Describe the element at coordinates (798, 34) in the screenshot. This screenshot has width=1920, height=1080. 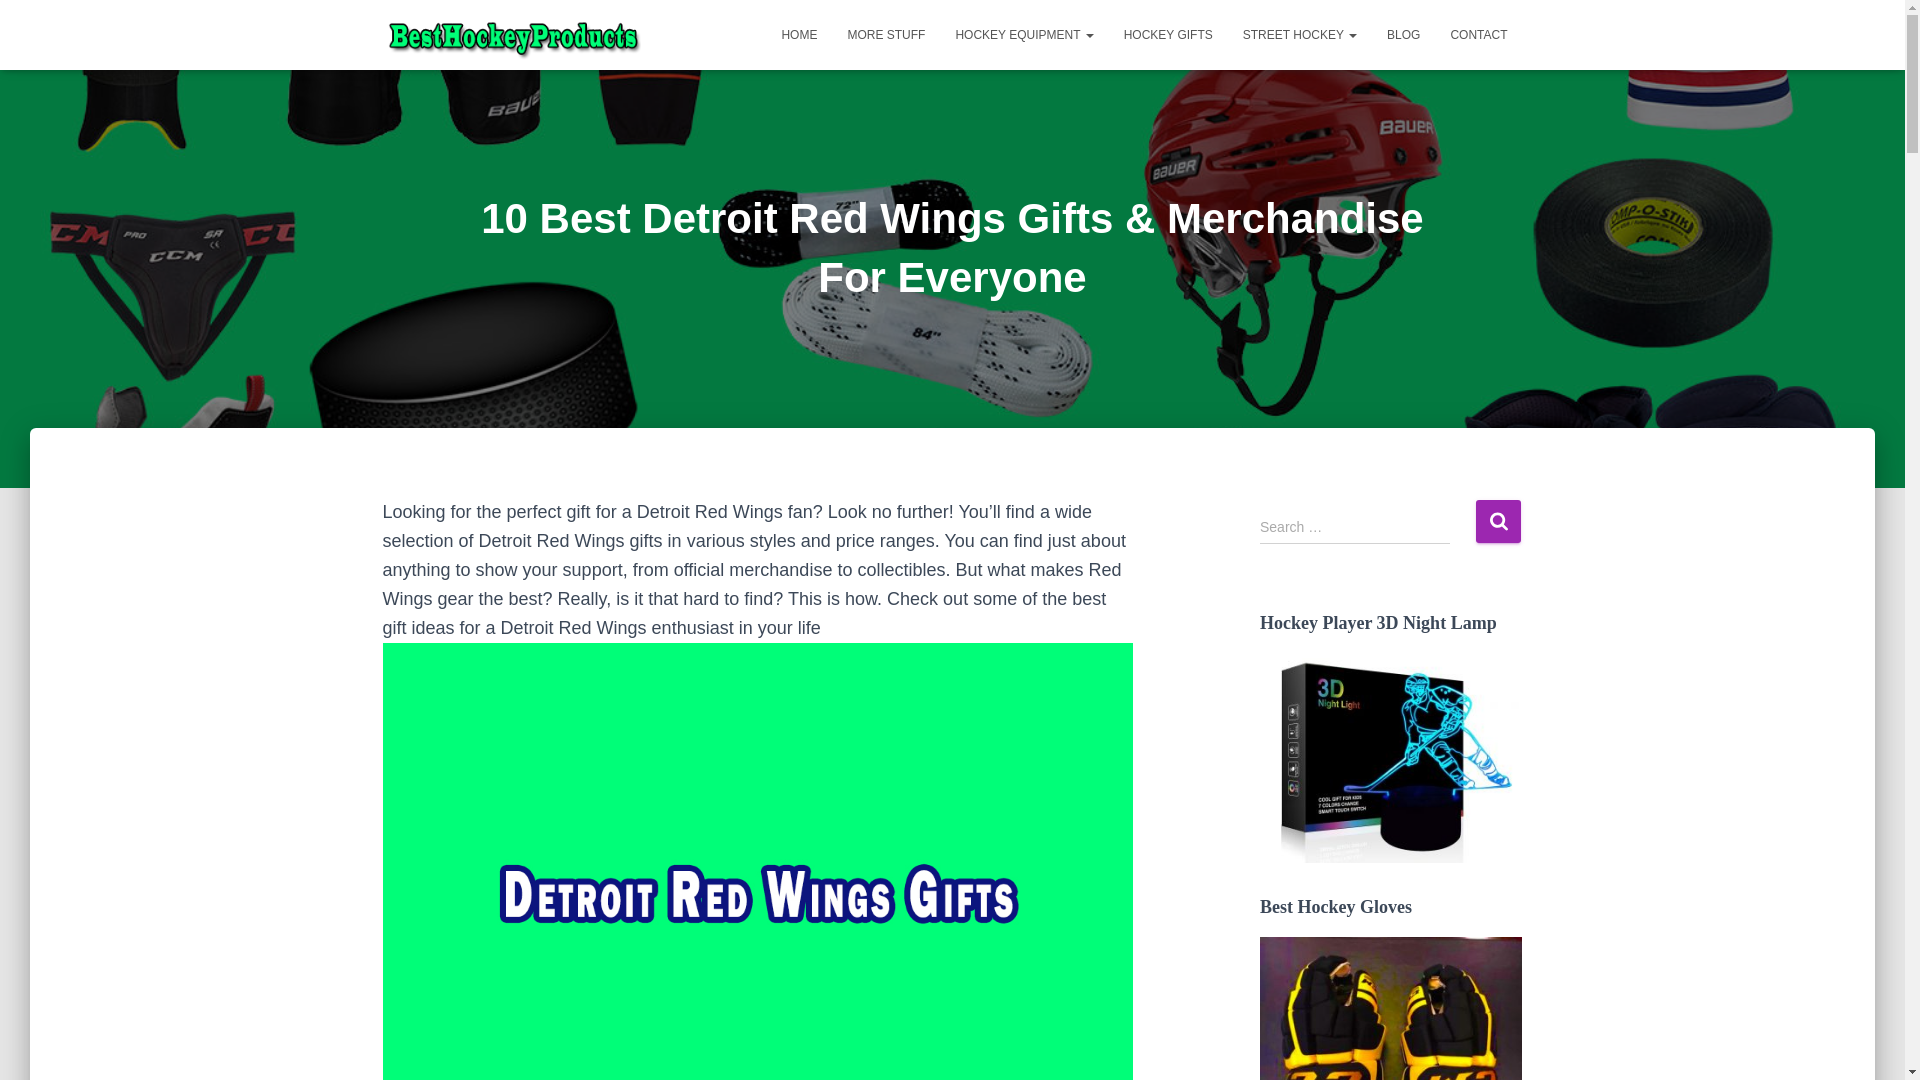
I see `Home` at that location.